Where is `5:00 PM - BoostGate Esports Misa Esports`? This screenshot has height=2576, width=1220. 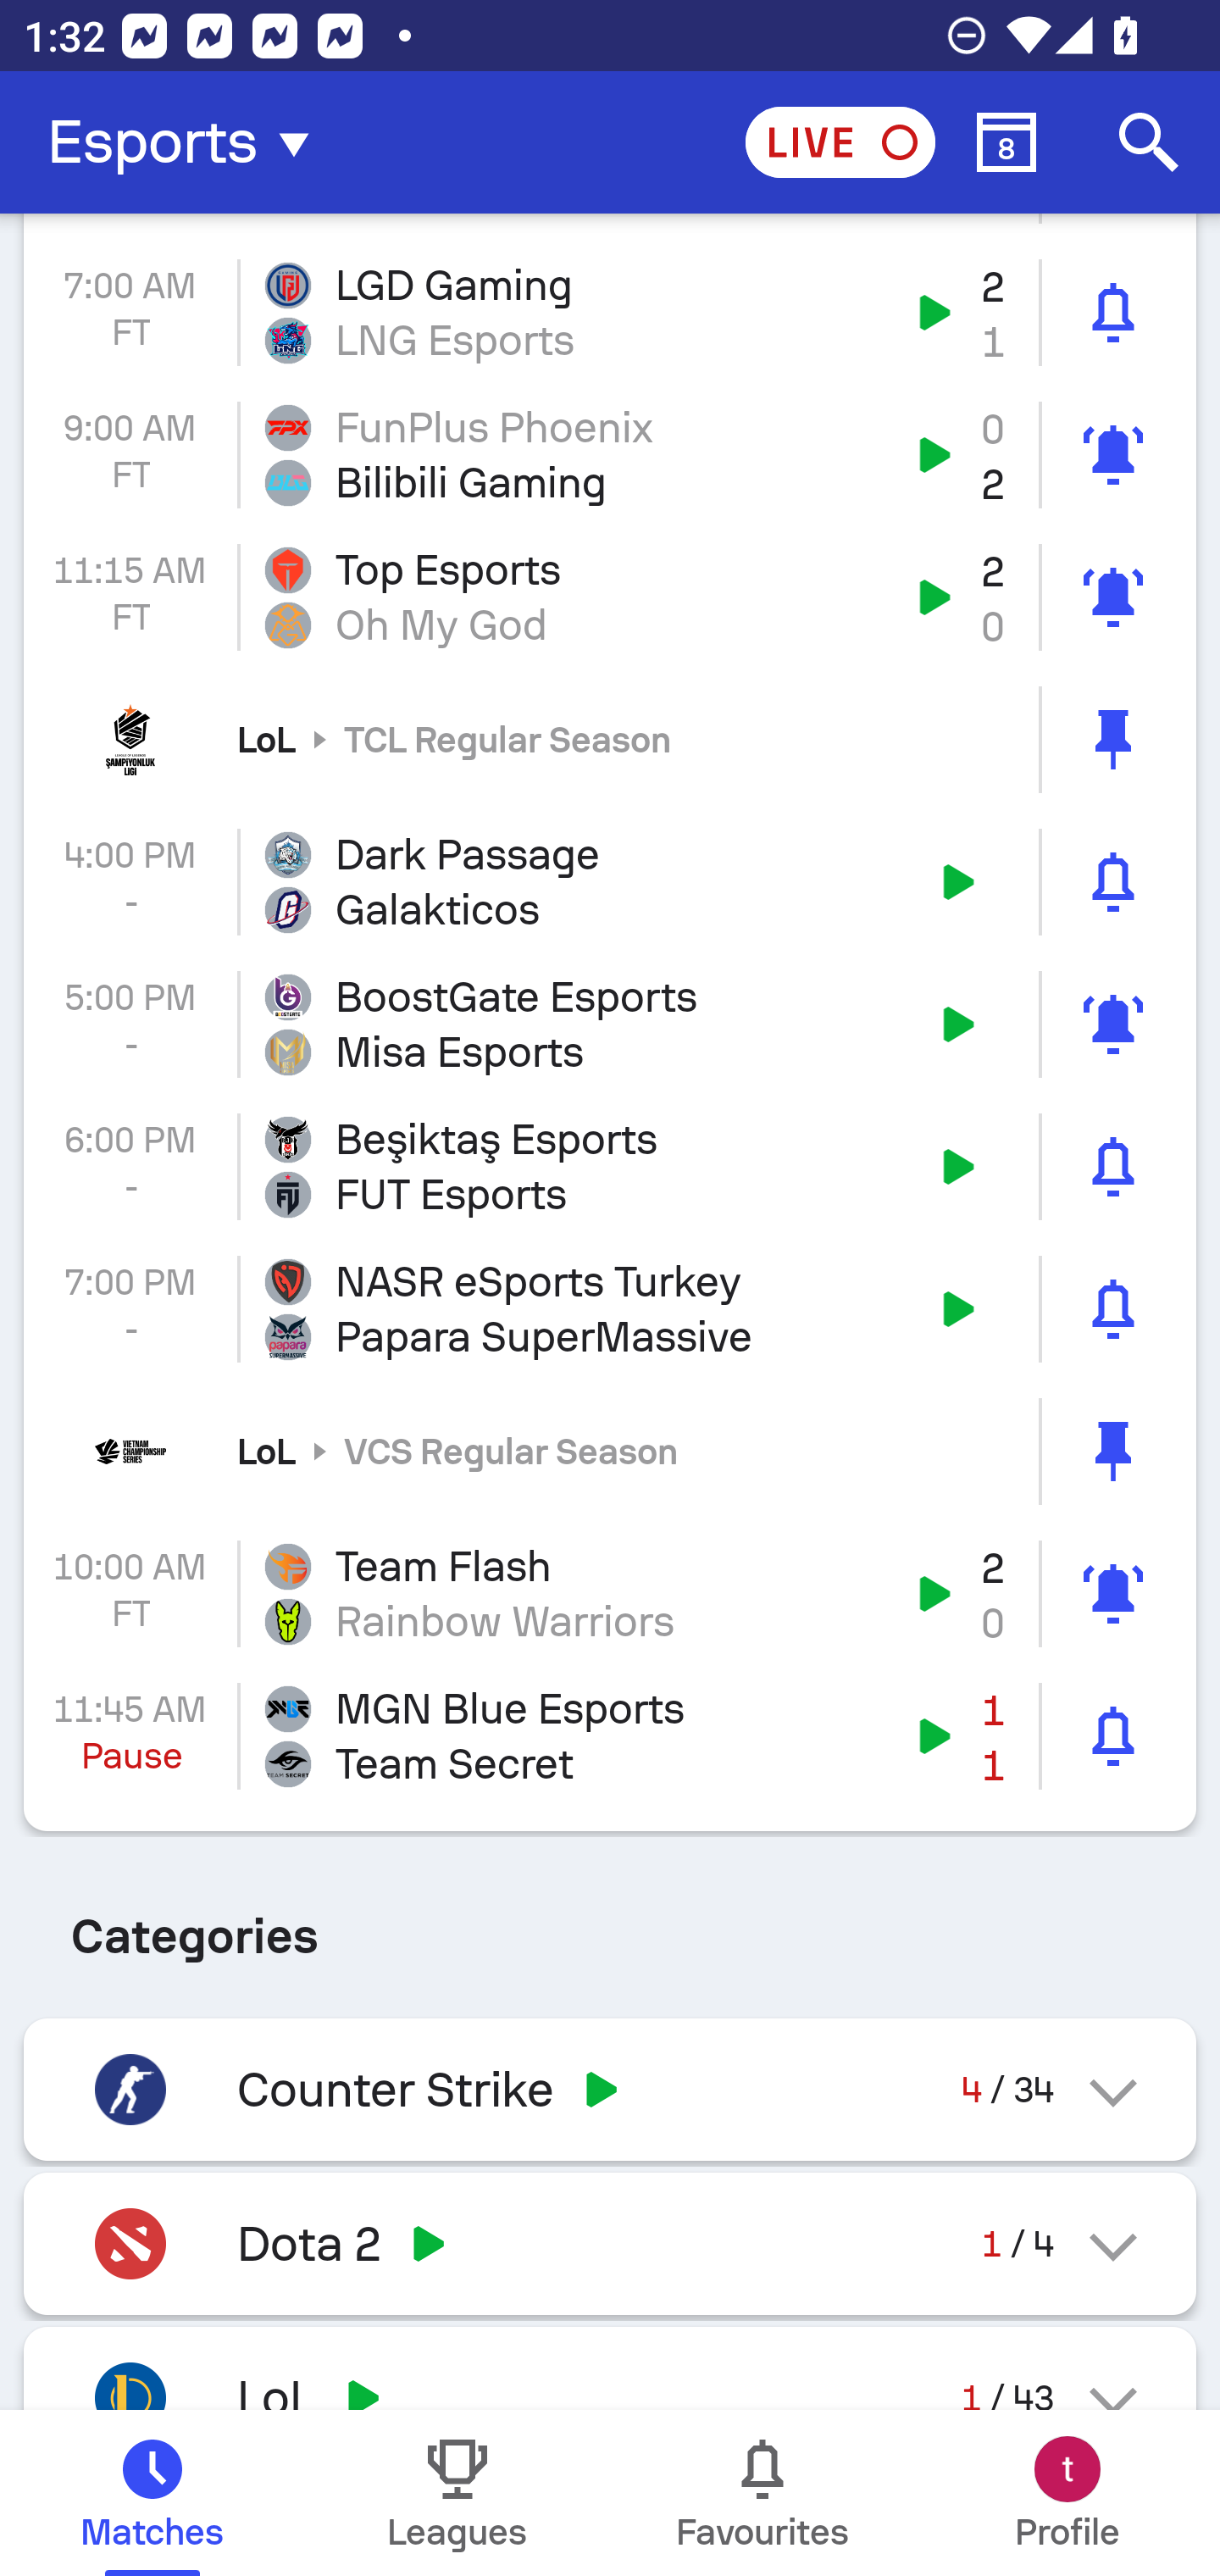 5:00 PM - BoostGate Esports Misa Esports is located at coordinates (610, 1024).